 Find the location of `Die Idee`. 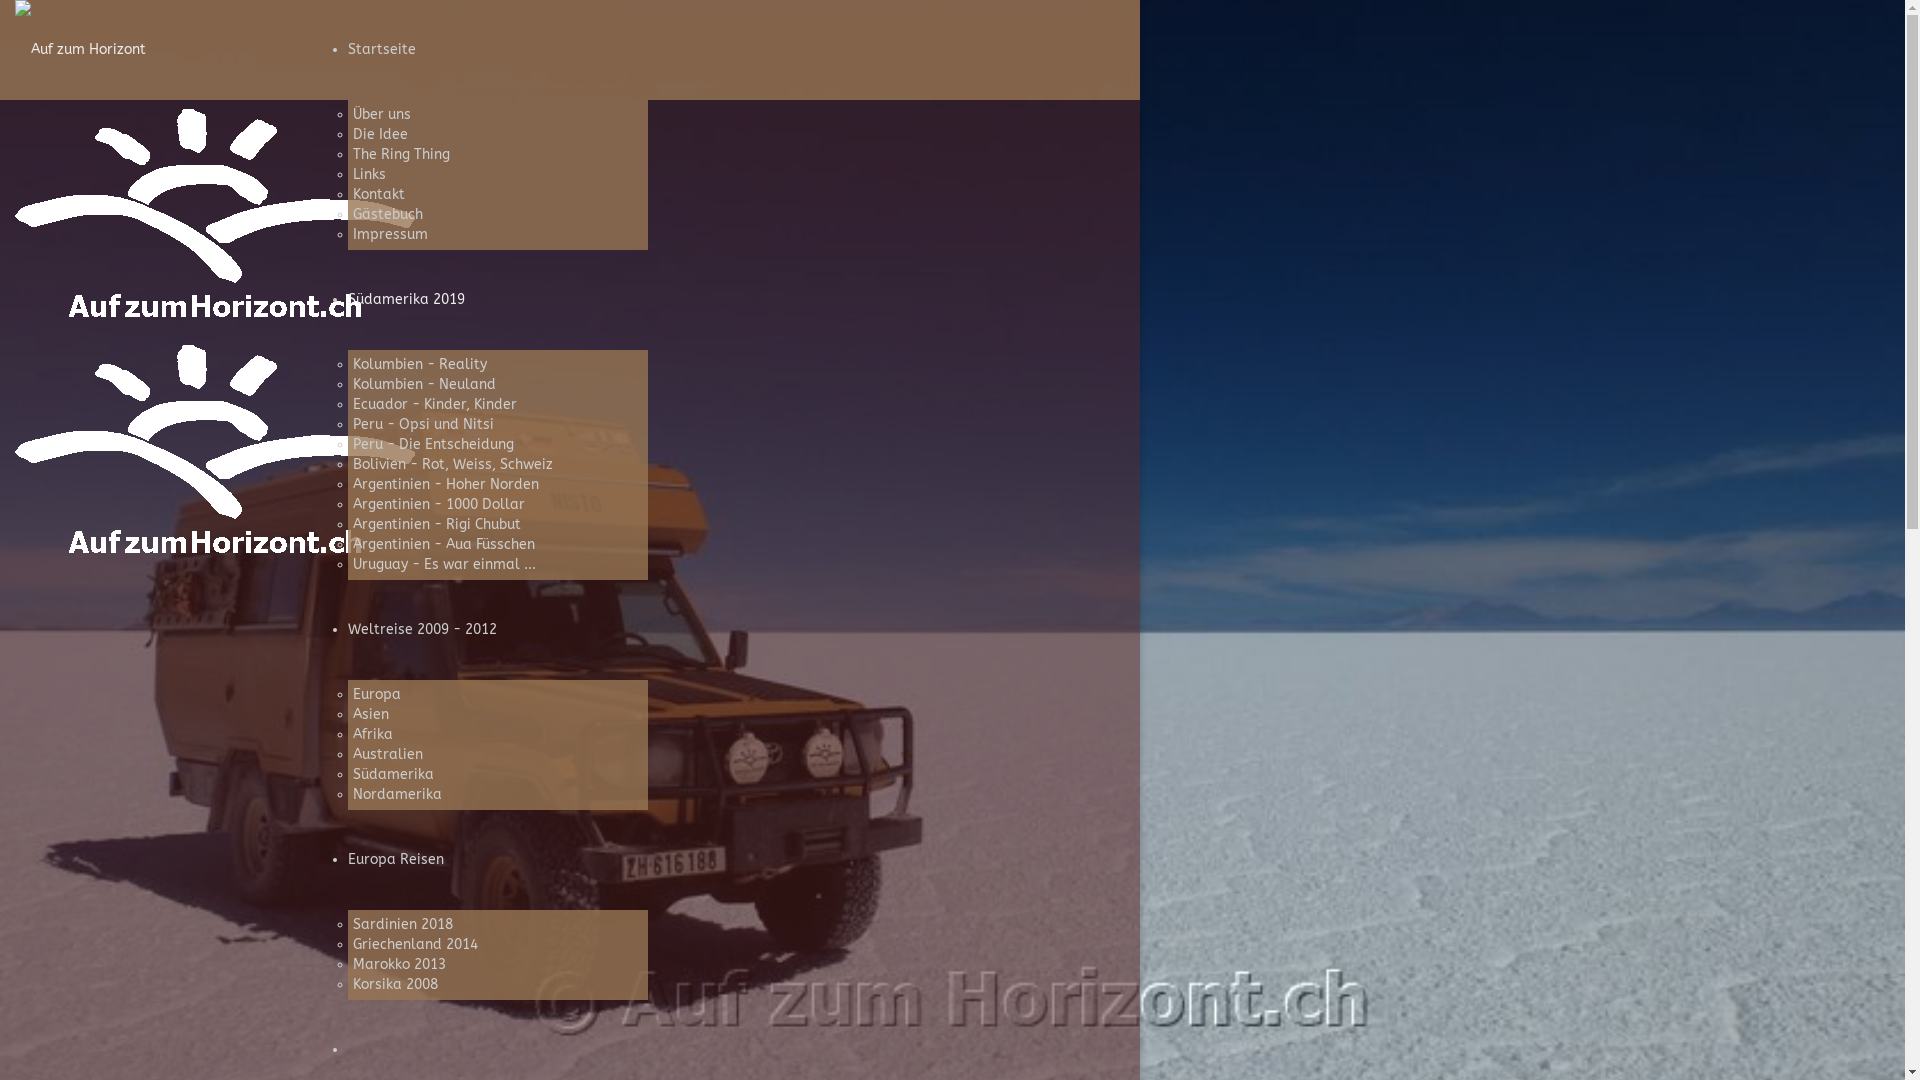

Die Idee is located at coordinates (380, 134).